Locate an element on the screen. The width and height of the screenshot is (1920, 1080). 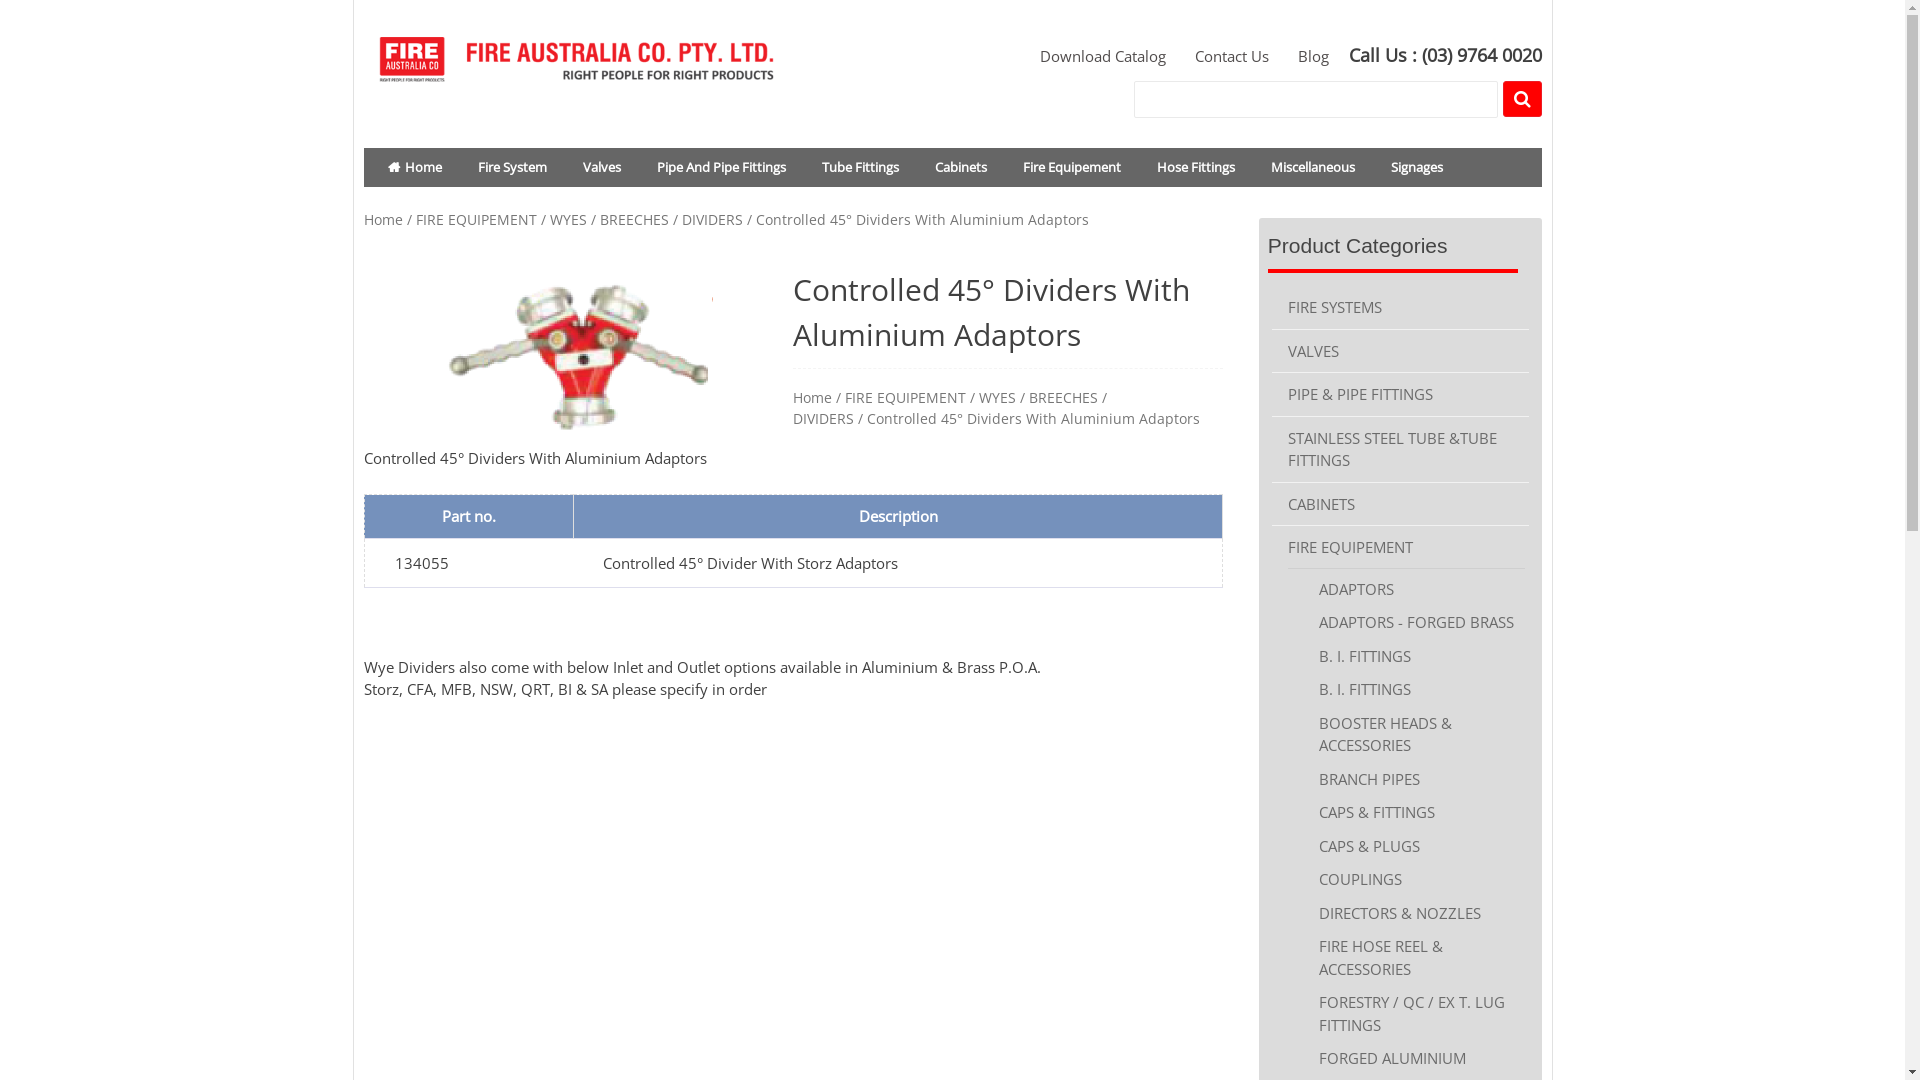
FIRE EQUIPEMENT is located at coordinates (906, 398).